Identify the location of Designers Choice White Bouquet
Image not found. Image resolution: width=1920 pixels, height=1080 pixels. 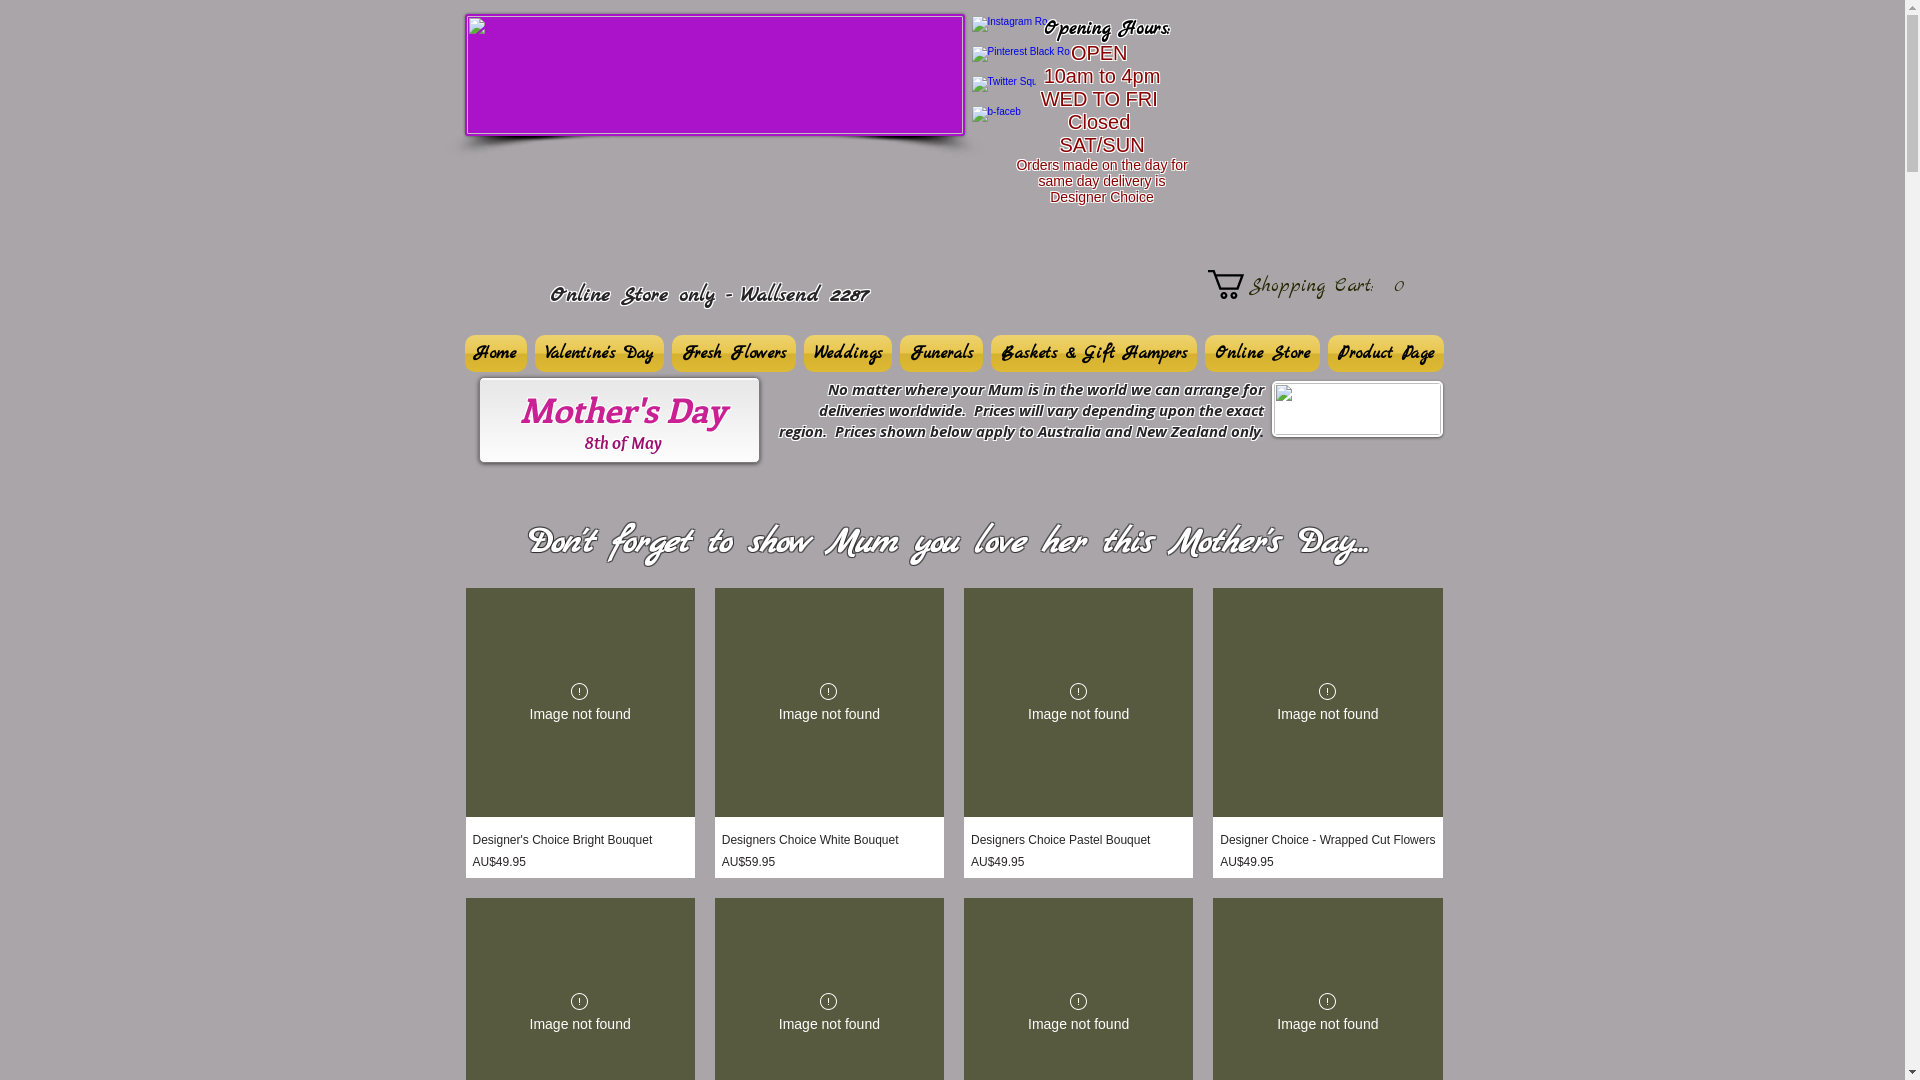
(830, 702).